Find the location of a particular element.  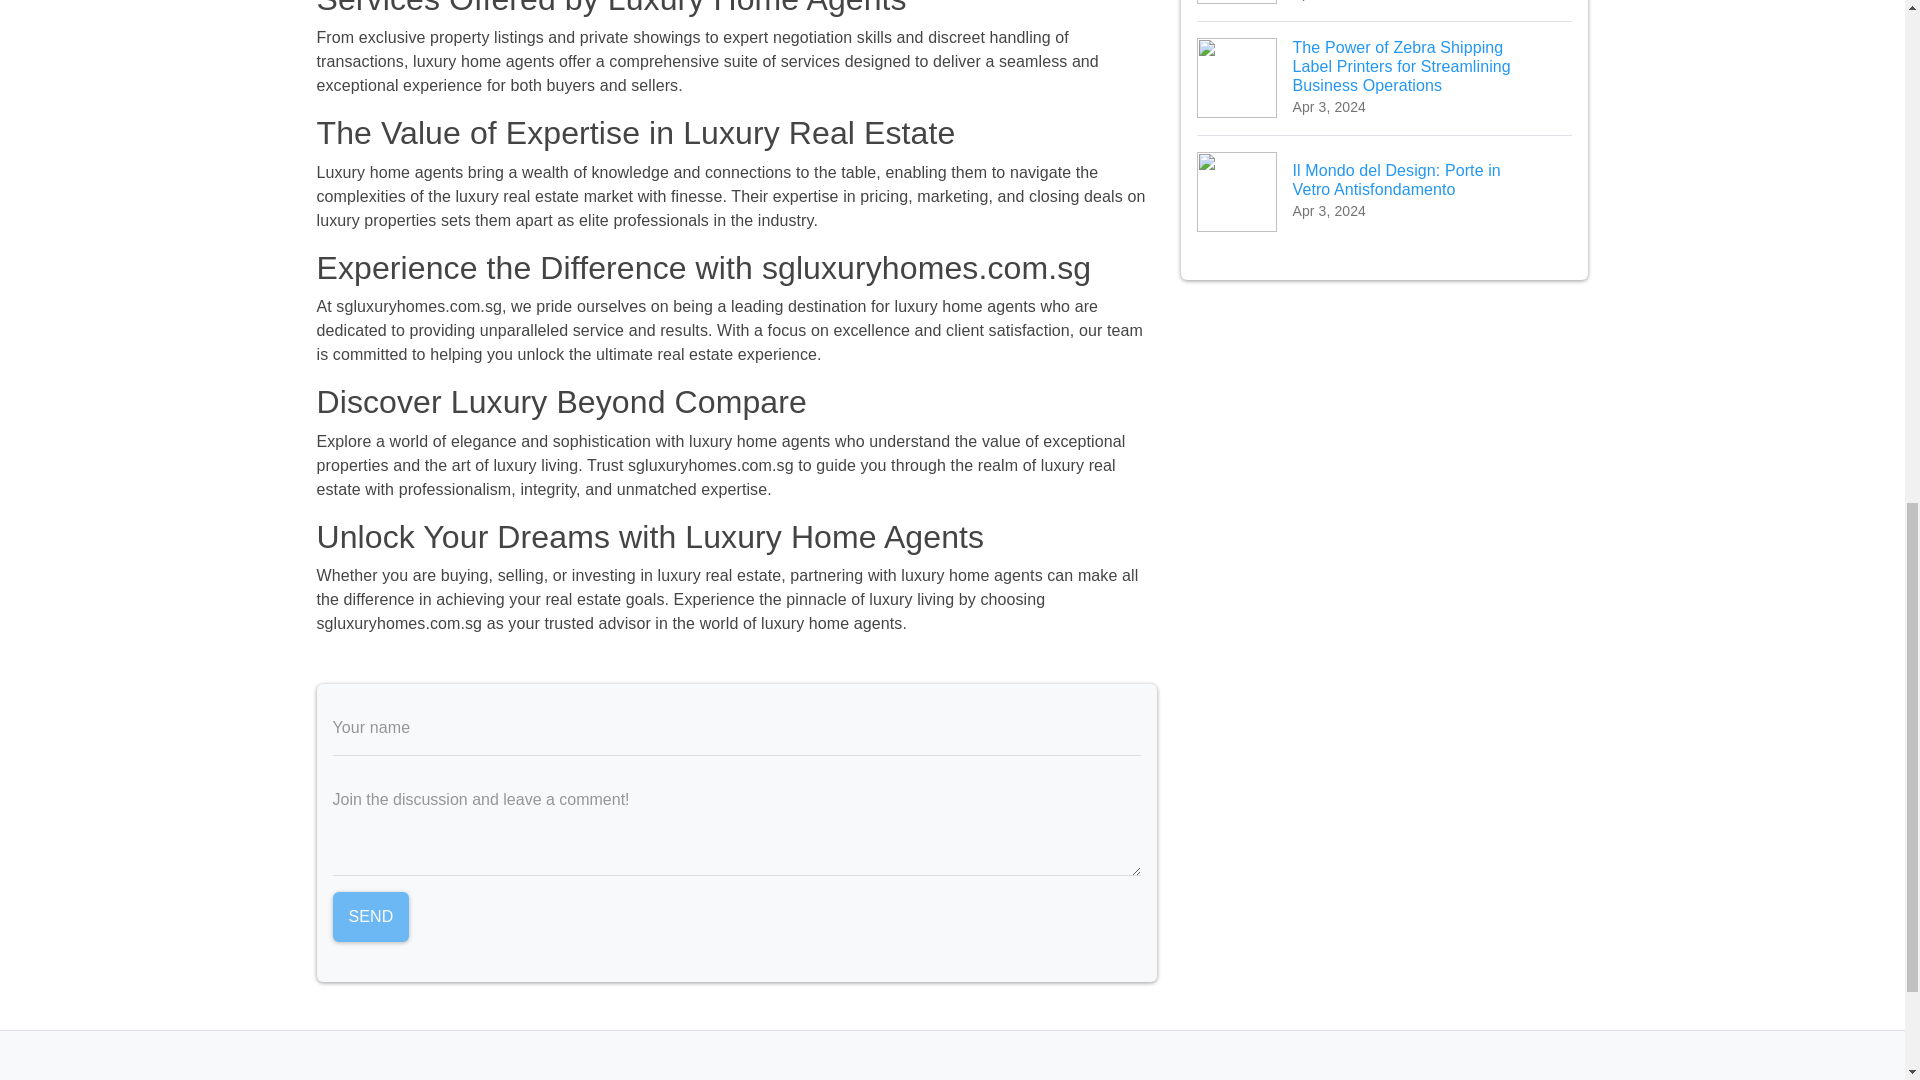

Send is located at coordinates (370, 916).